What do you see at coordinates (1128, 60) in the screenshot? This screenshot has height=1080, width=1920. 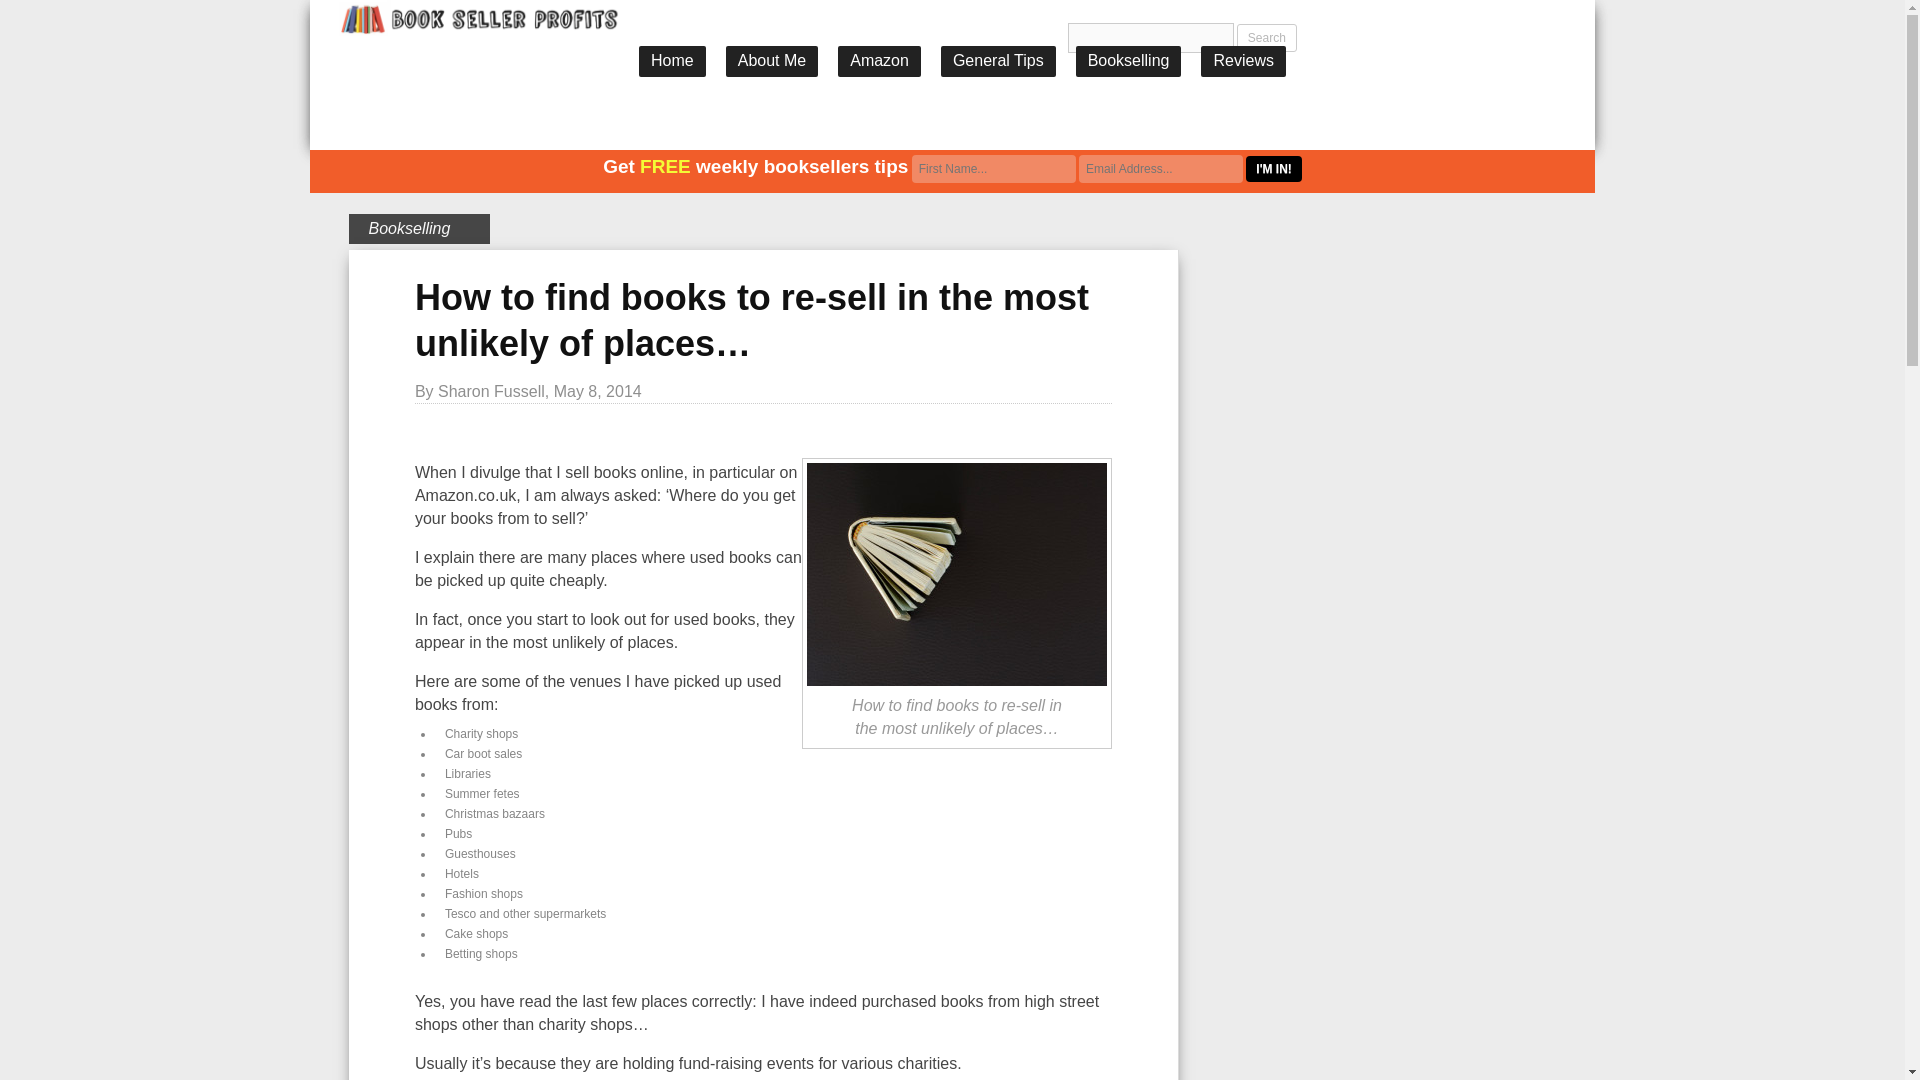 I see `Bookselling` at bounding box center [1128, 60].